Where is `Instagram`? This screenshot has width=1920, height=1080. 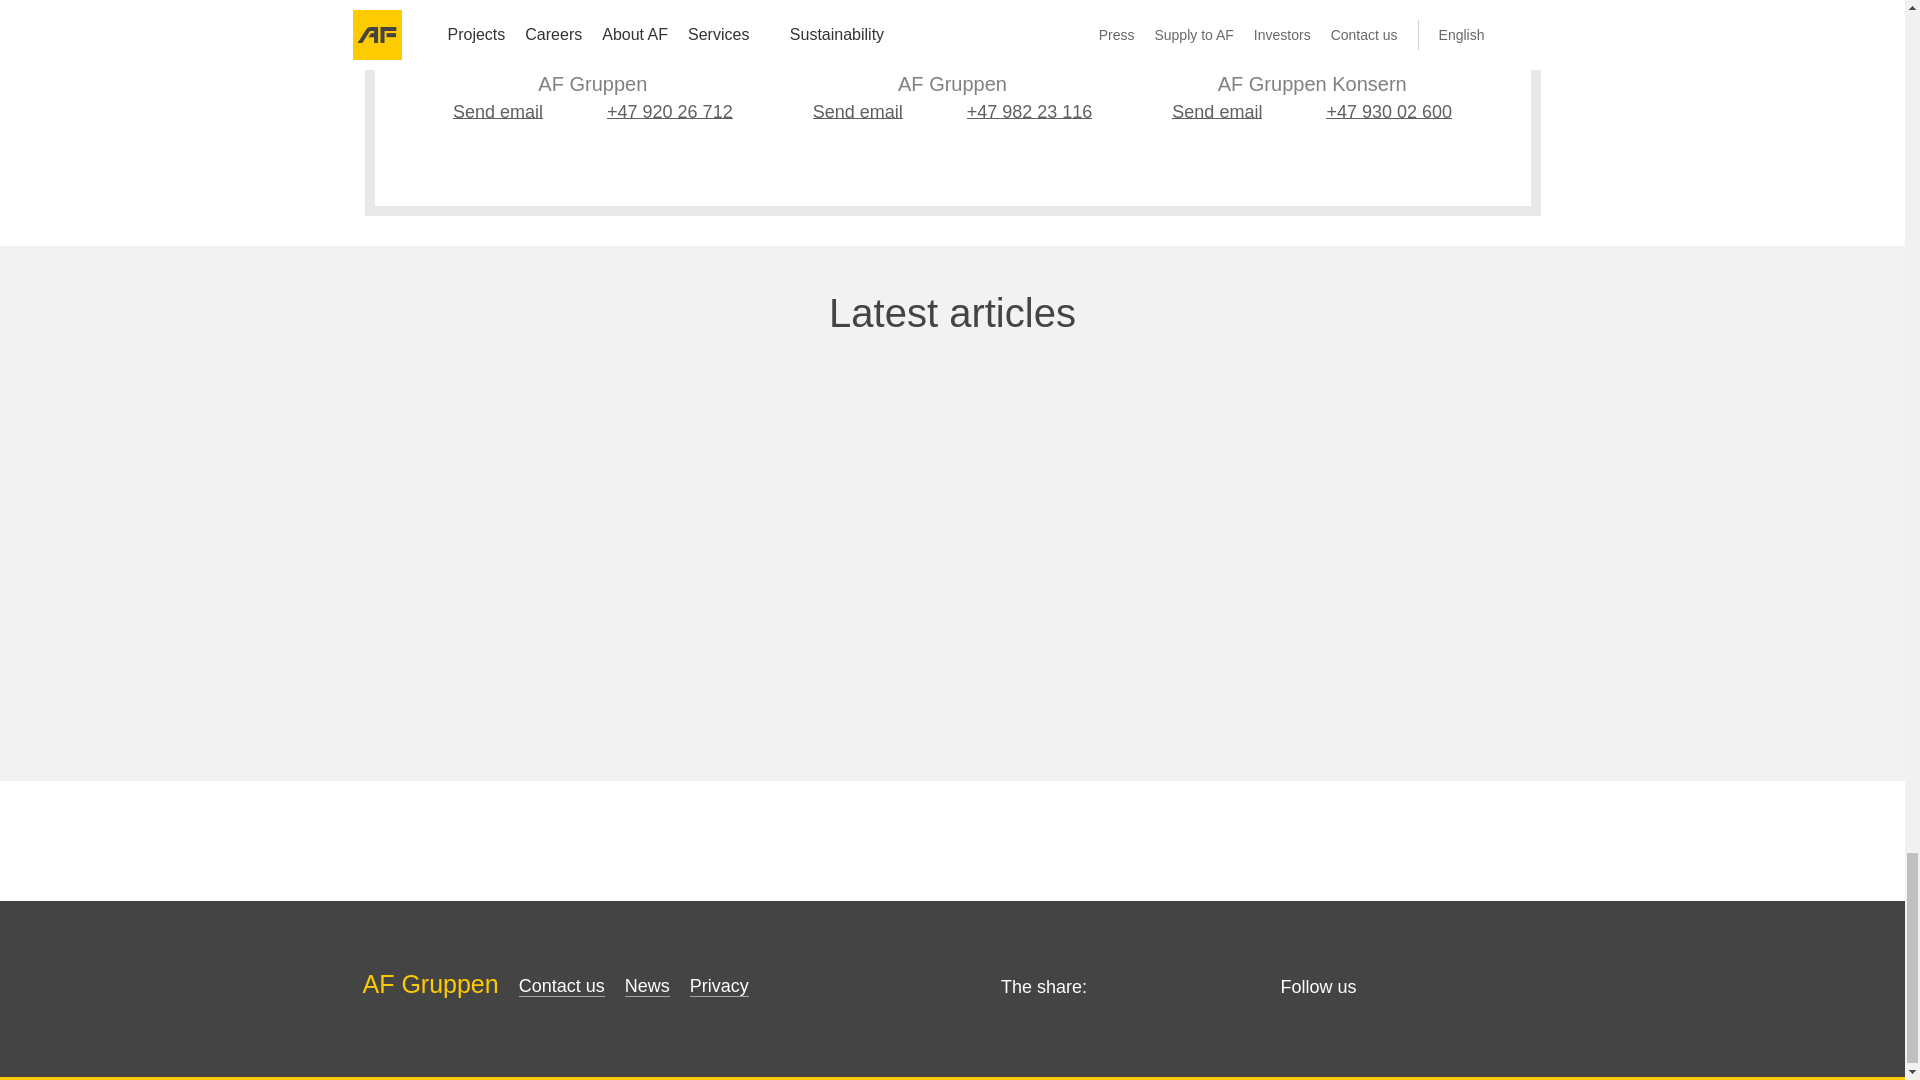 Instagram is located at coordinates (1486, 988).